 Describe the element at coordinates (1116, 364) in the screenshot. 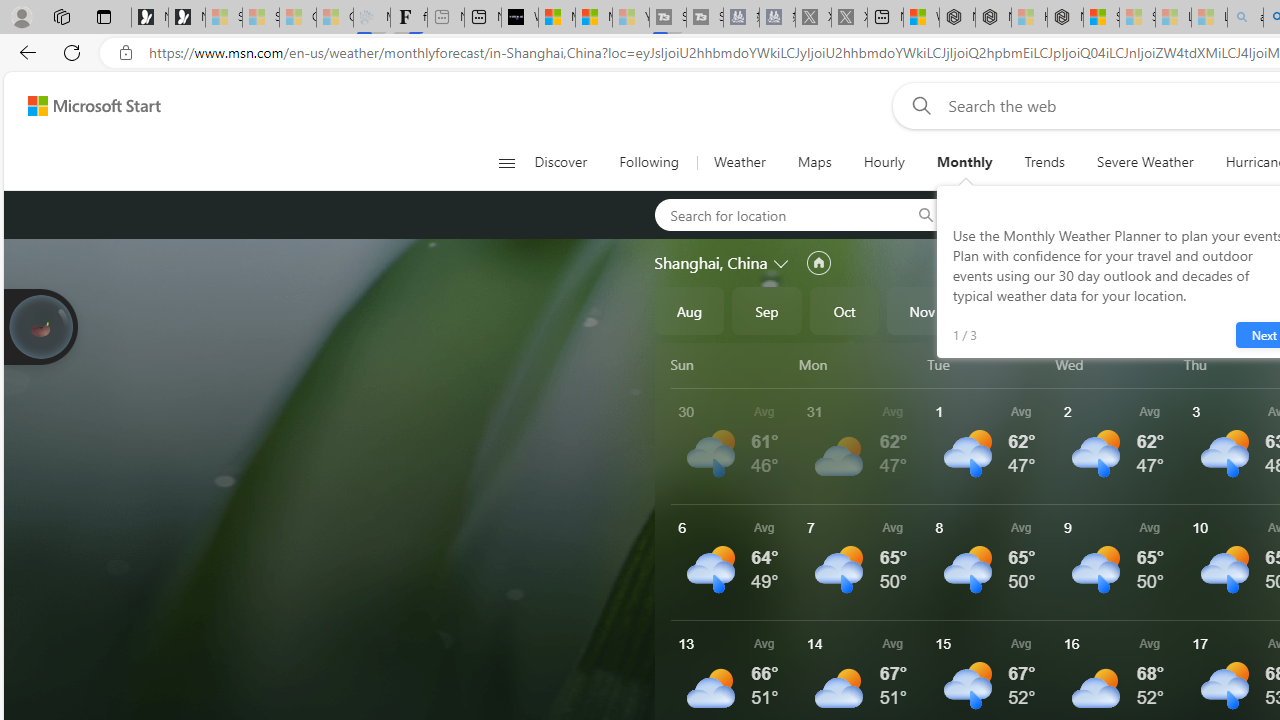

I see `Wed` at that location.